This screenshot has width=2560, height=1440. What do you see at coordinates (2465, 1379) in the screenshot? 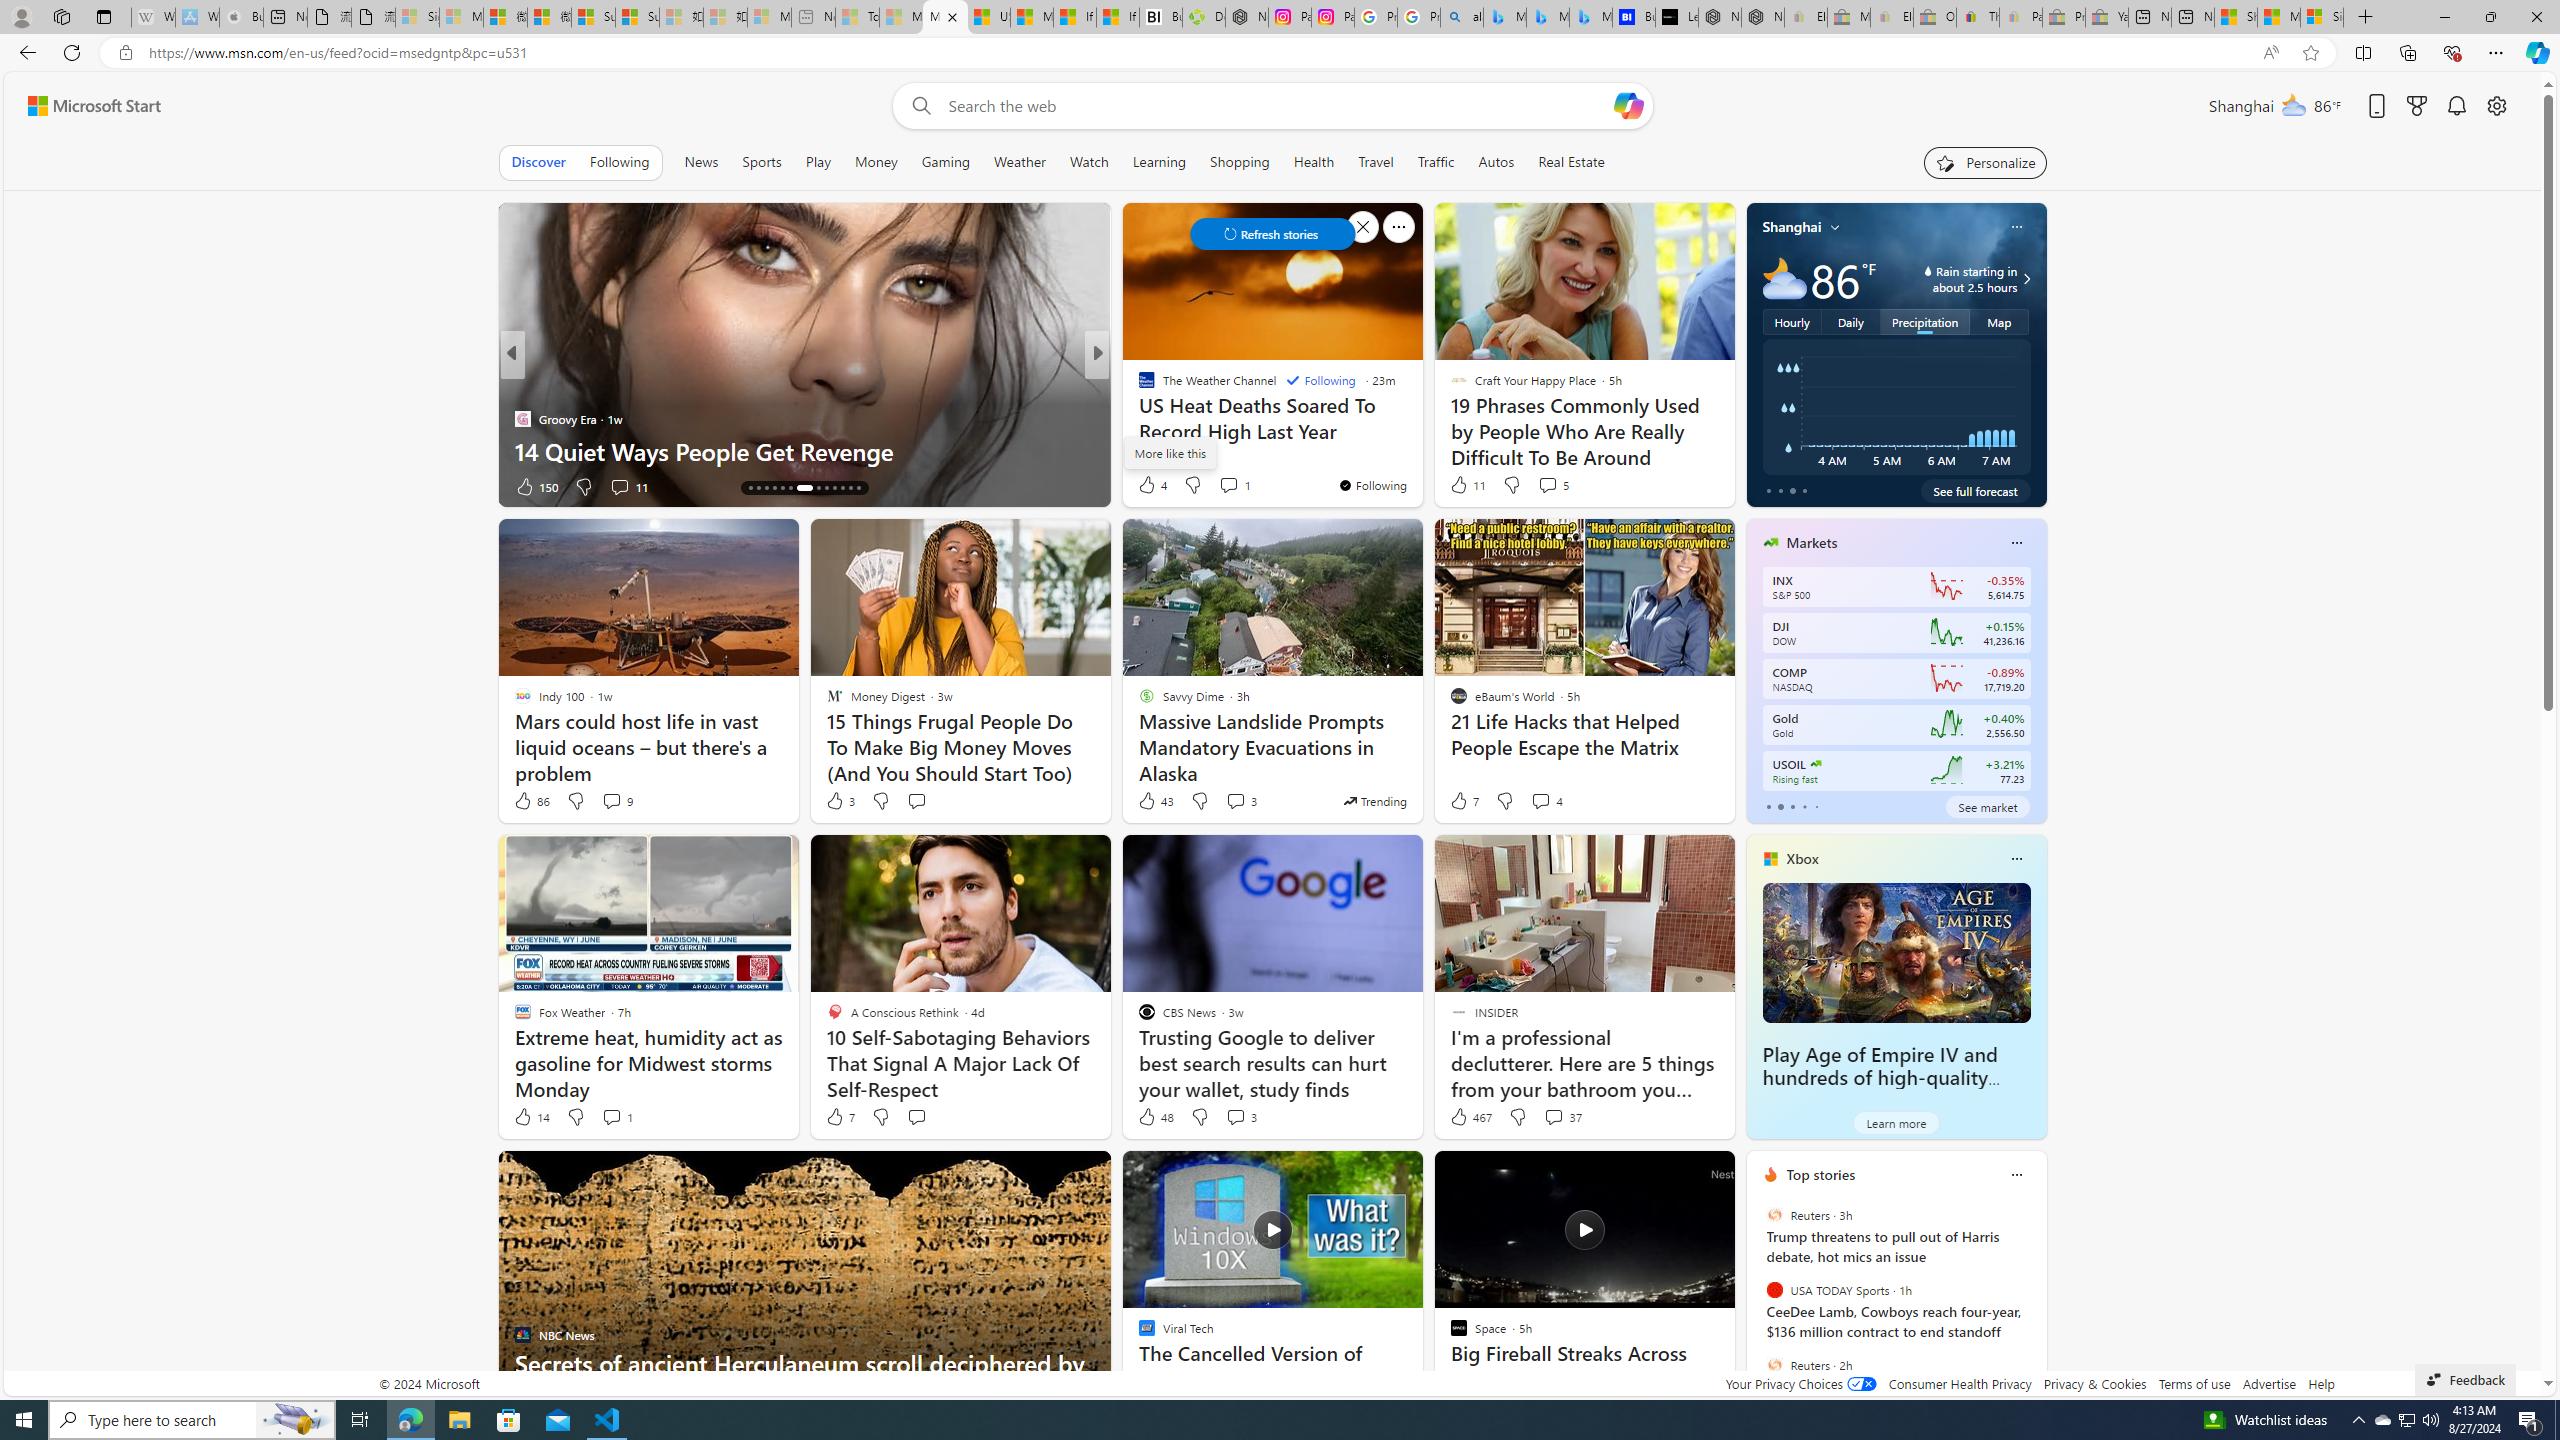
I see `Feedback` at bounding box center [2465, 1379].